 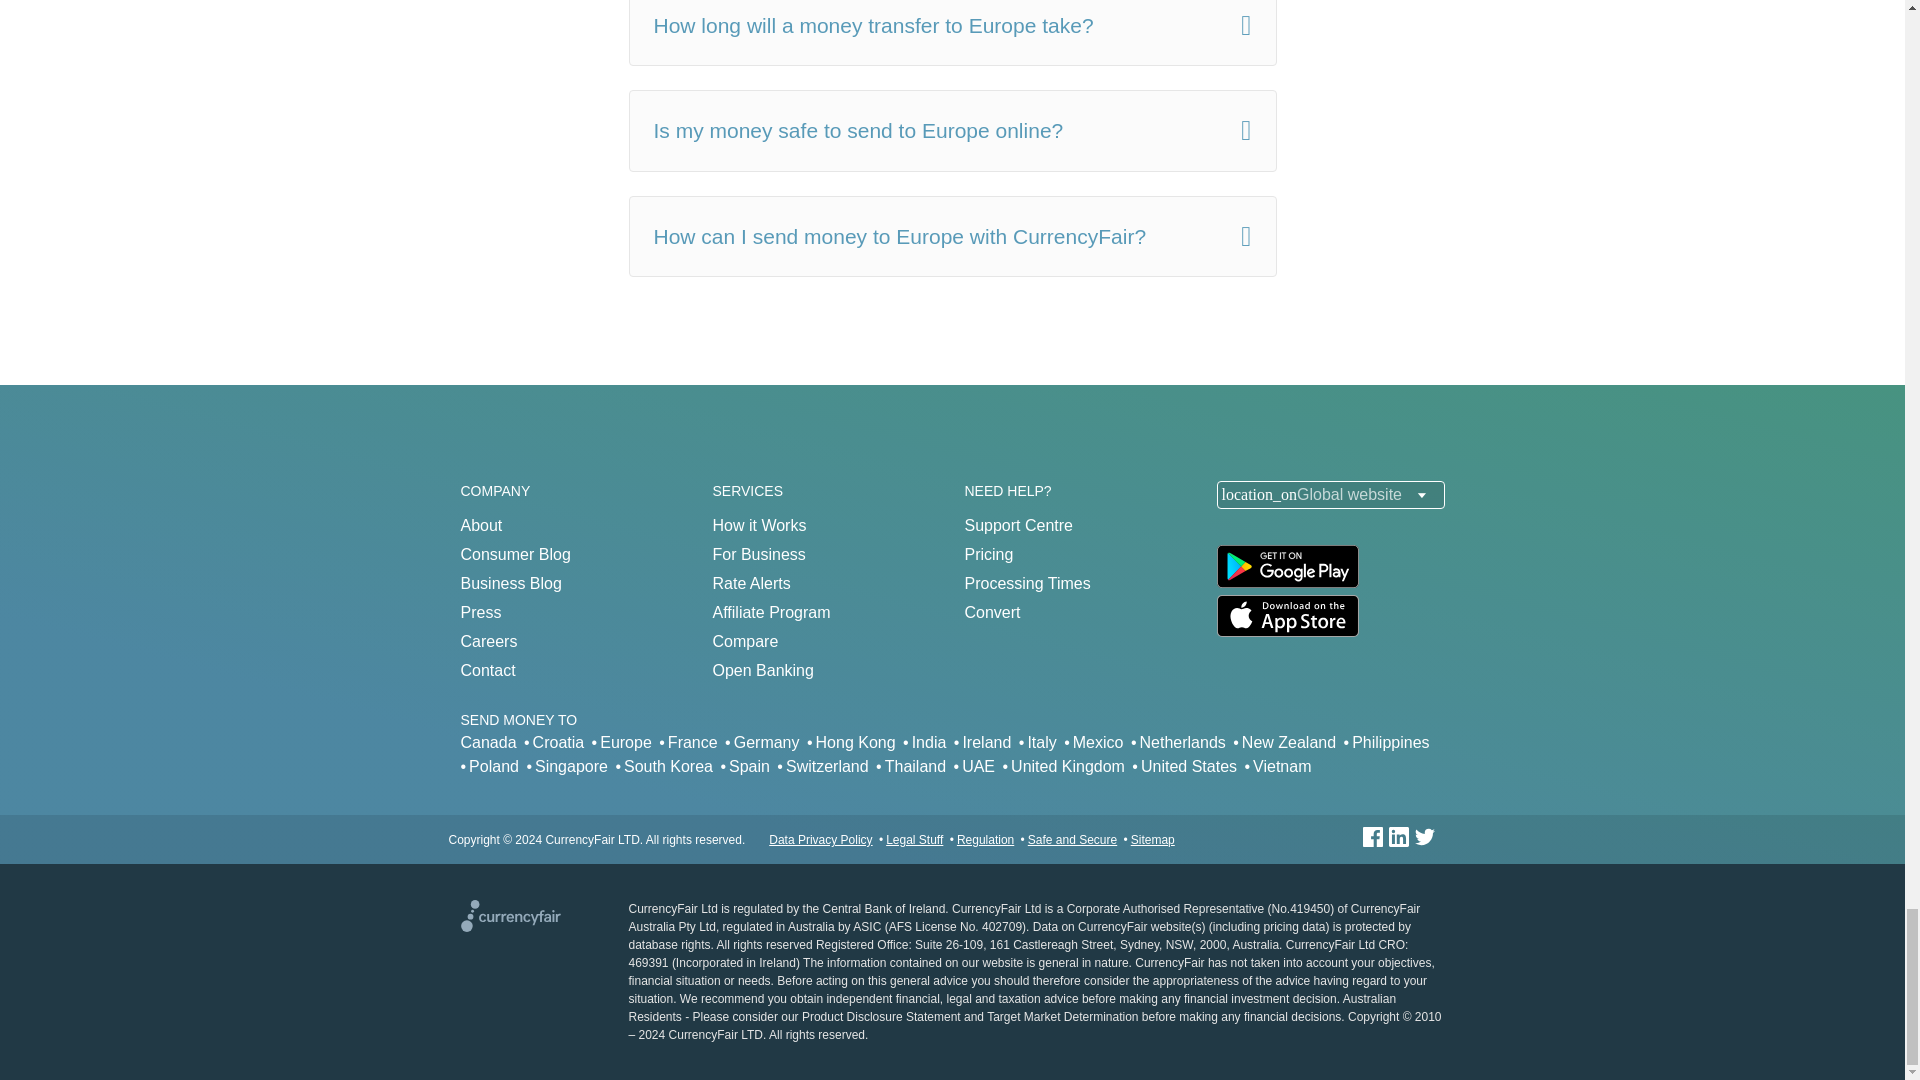 I want to click on Data Privacy Policy, so click(x=820, y=839).